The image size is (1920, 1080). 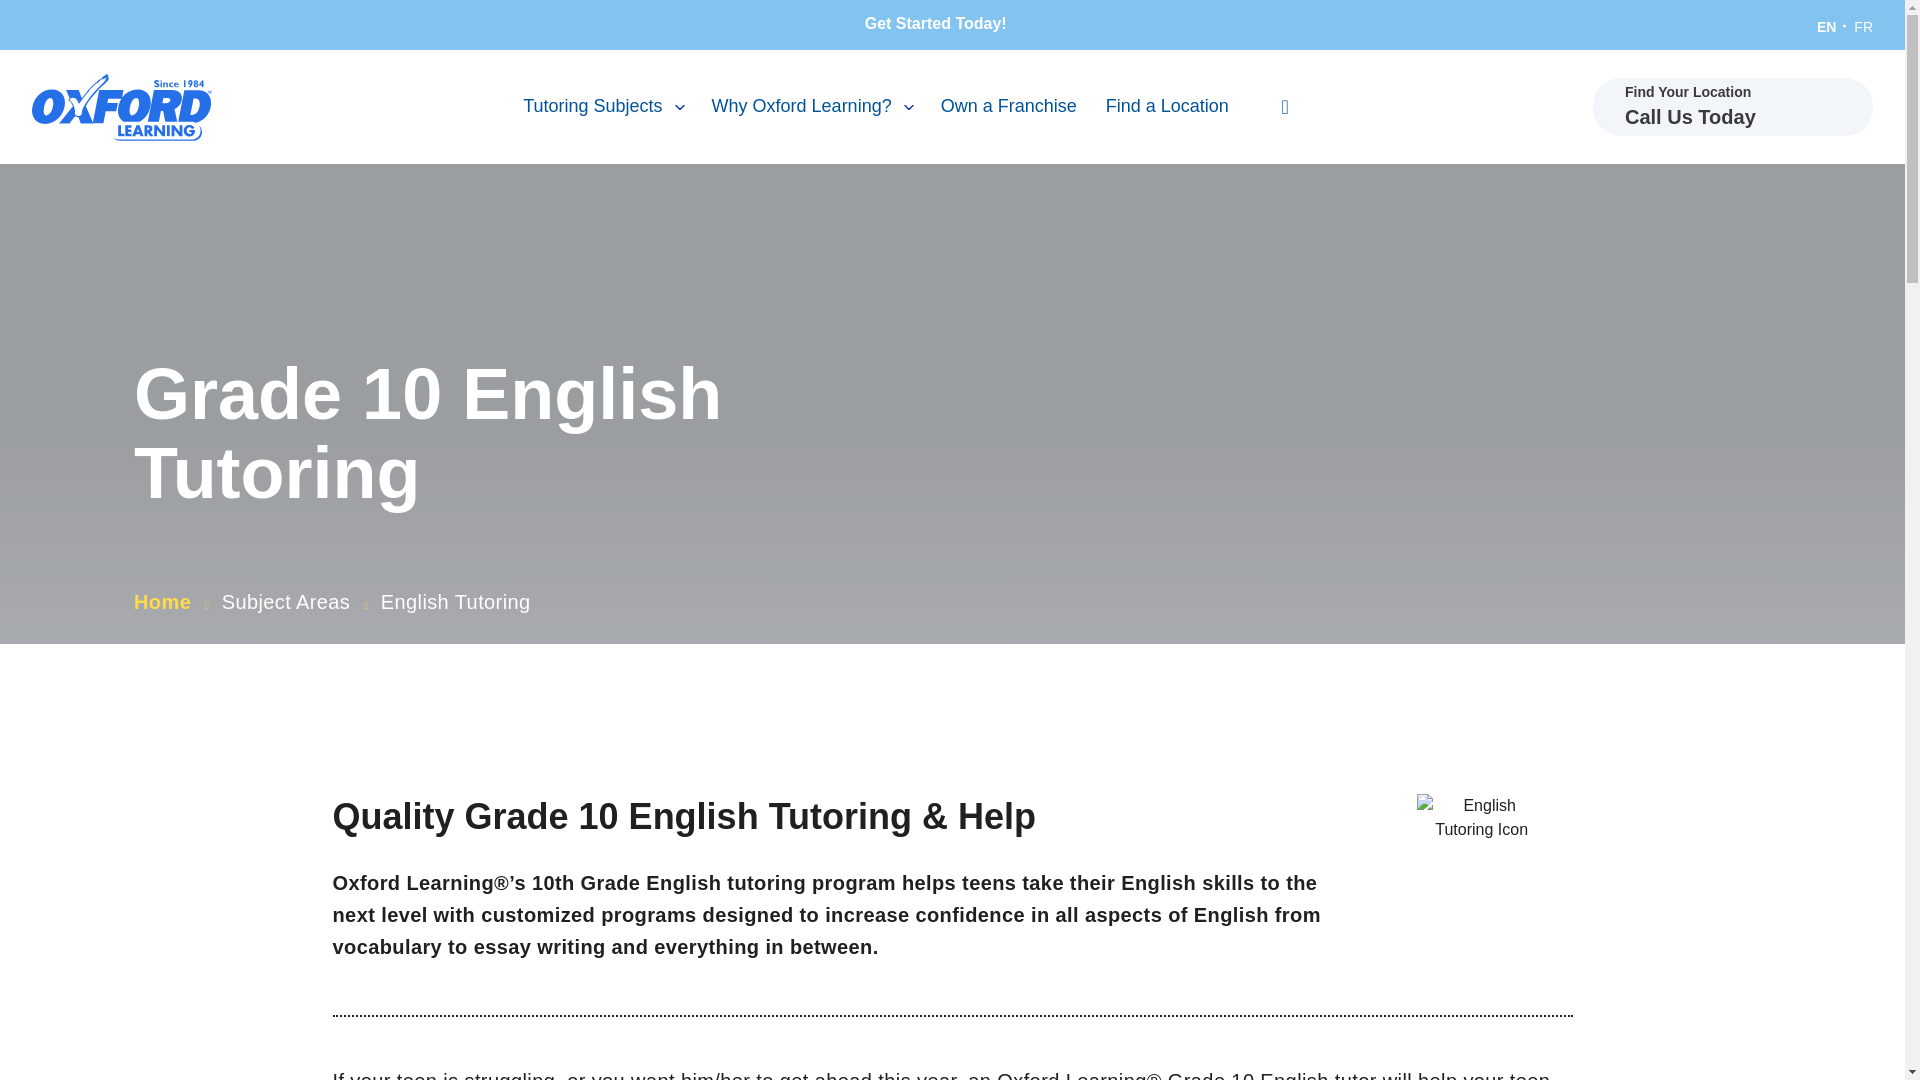 I want to click on FR, so click(x=1864, y=26).